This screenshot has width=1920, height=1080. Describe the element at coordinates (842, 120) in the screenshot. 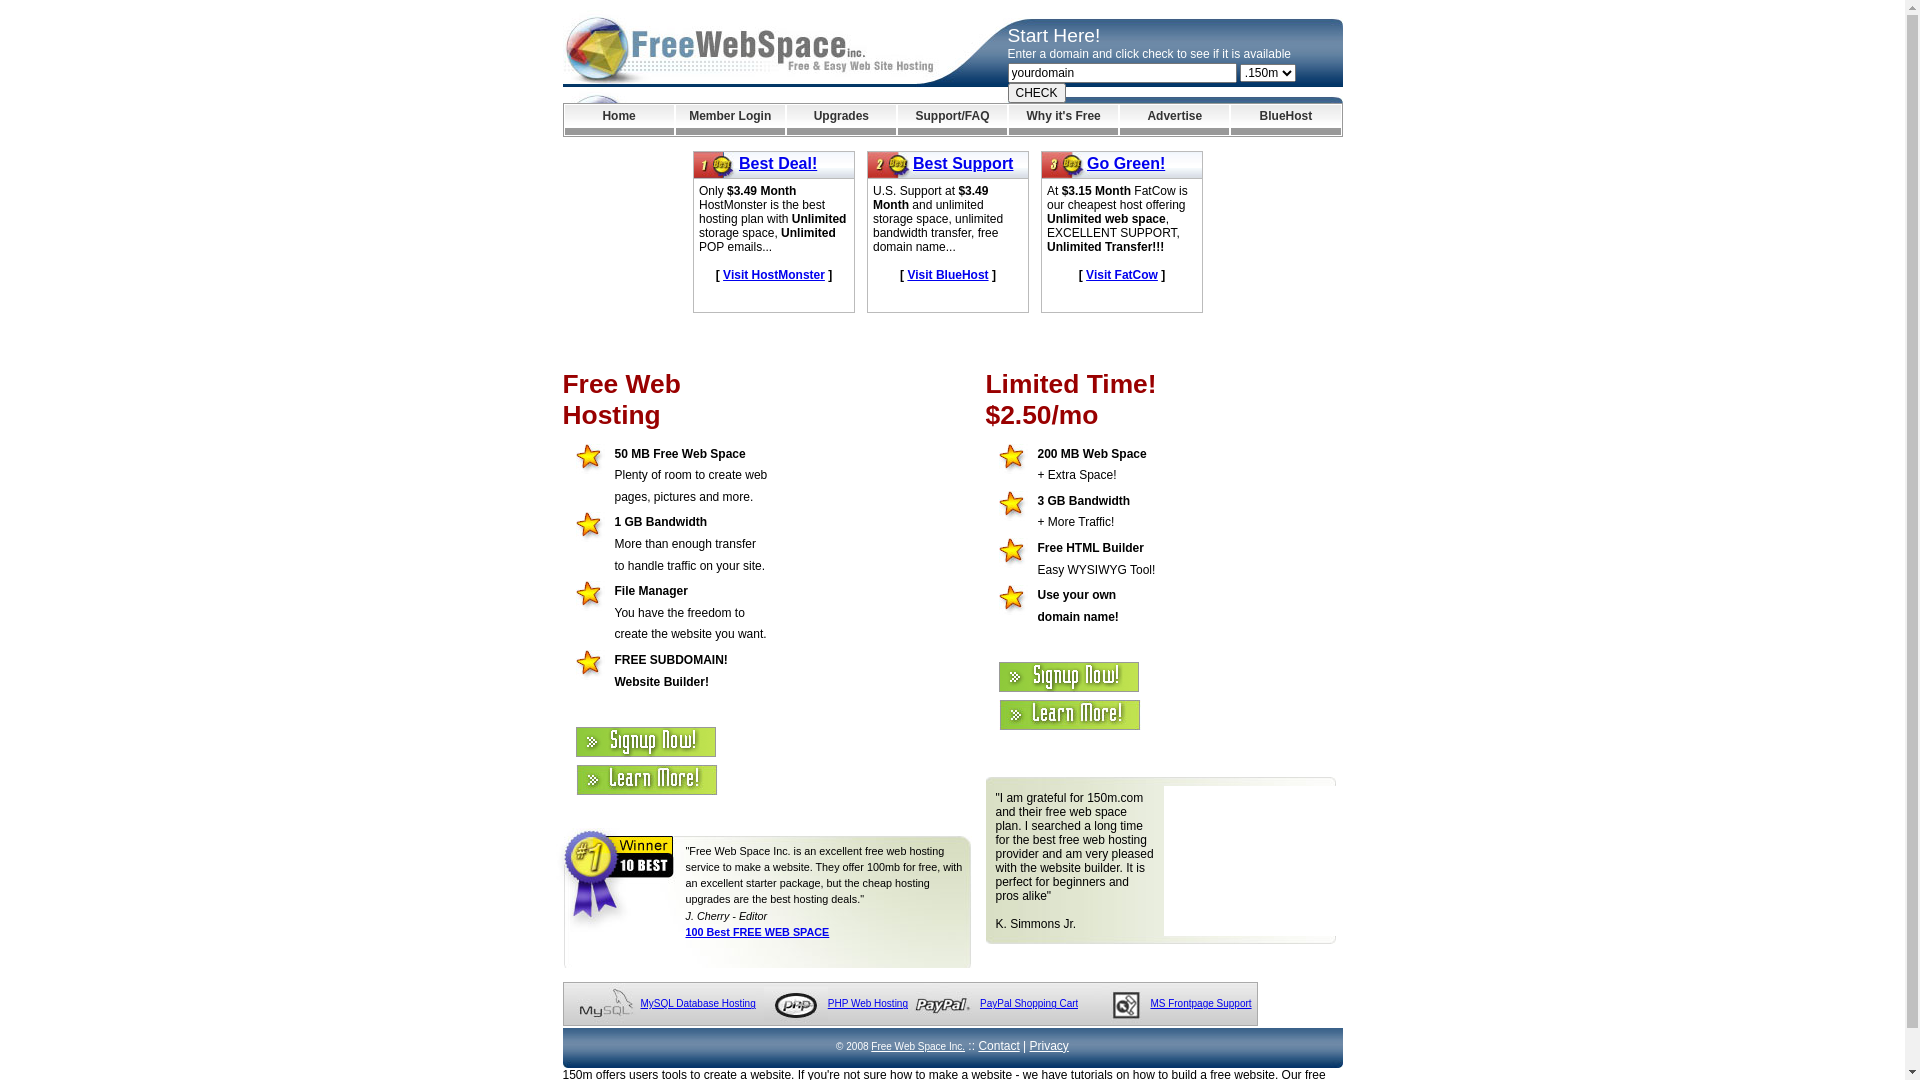

I see `Upgrades` at that location.